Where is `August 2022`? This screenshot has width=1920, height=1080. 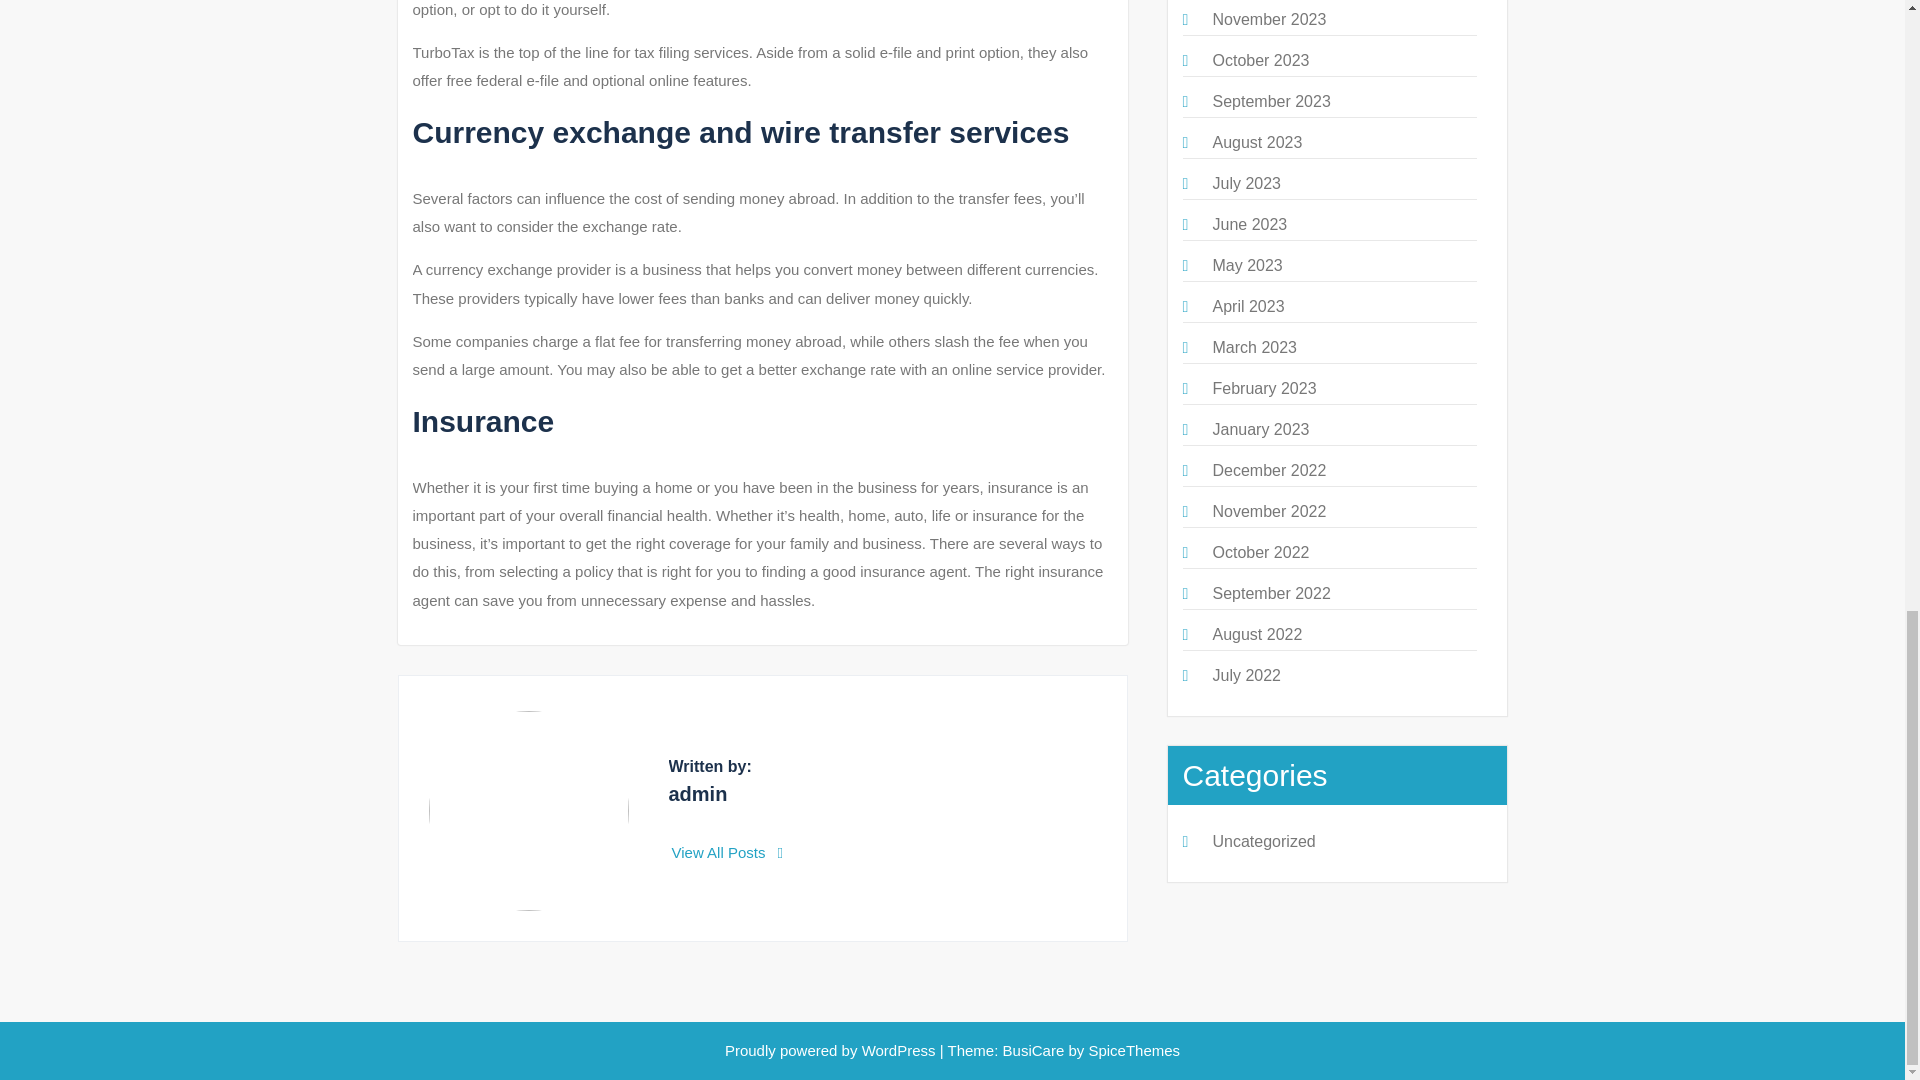 August 2022 is located at coordinates (1256, 634).